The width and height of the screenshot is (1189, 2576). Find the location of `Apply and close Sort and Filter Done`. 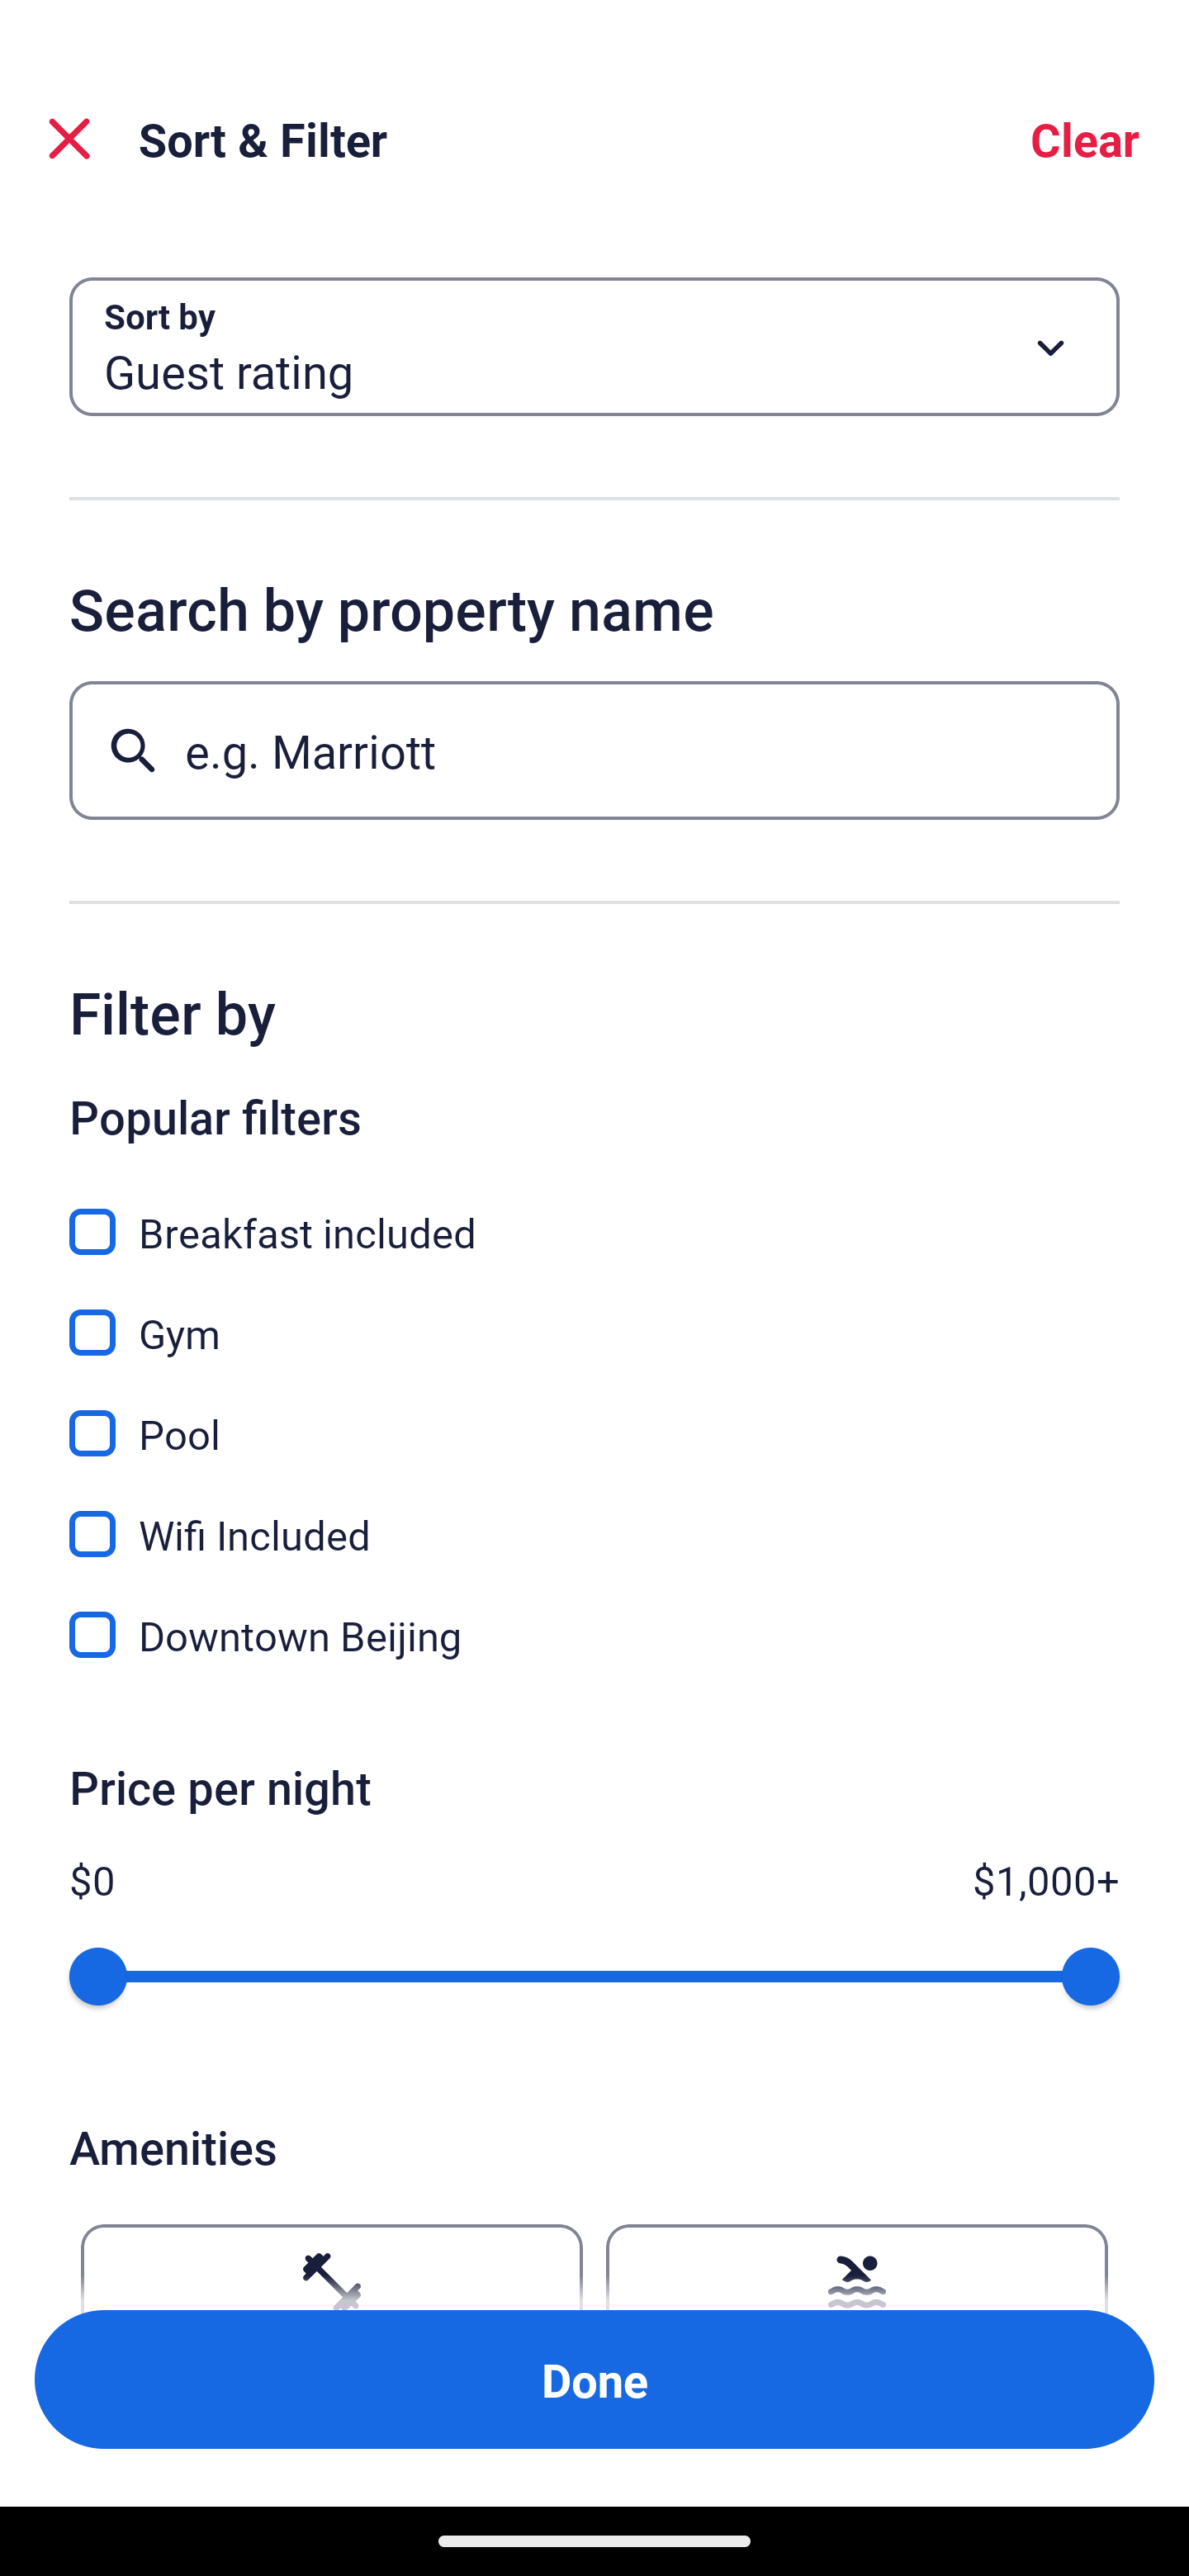

Apply and close Sort and Filter Done is located at coordinates (594, 2379).